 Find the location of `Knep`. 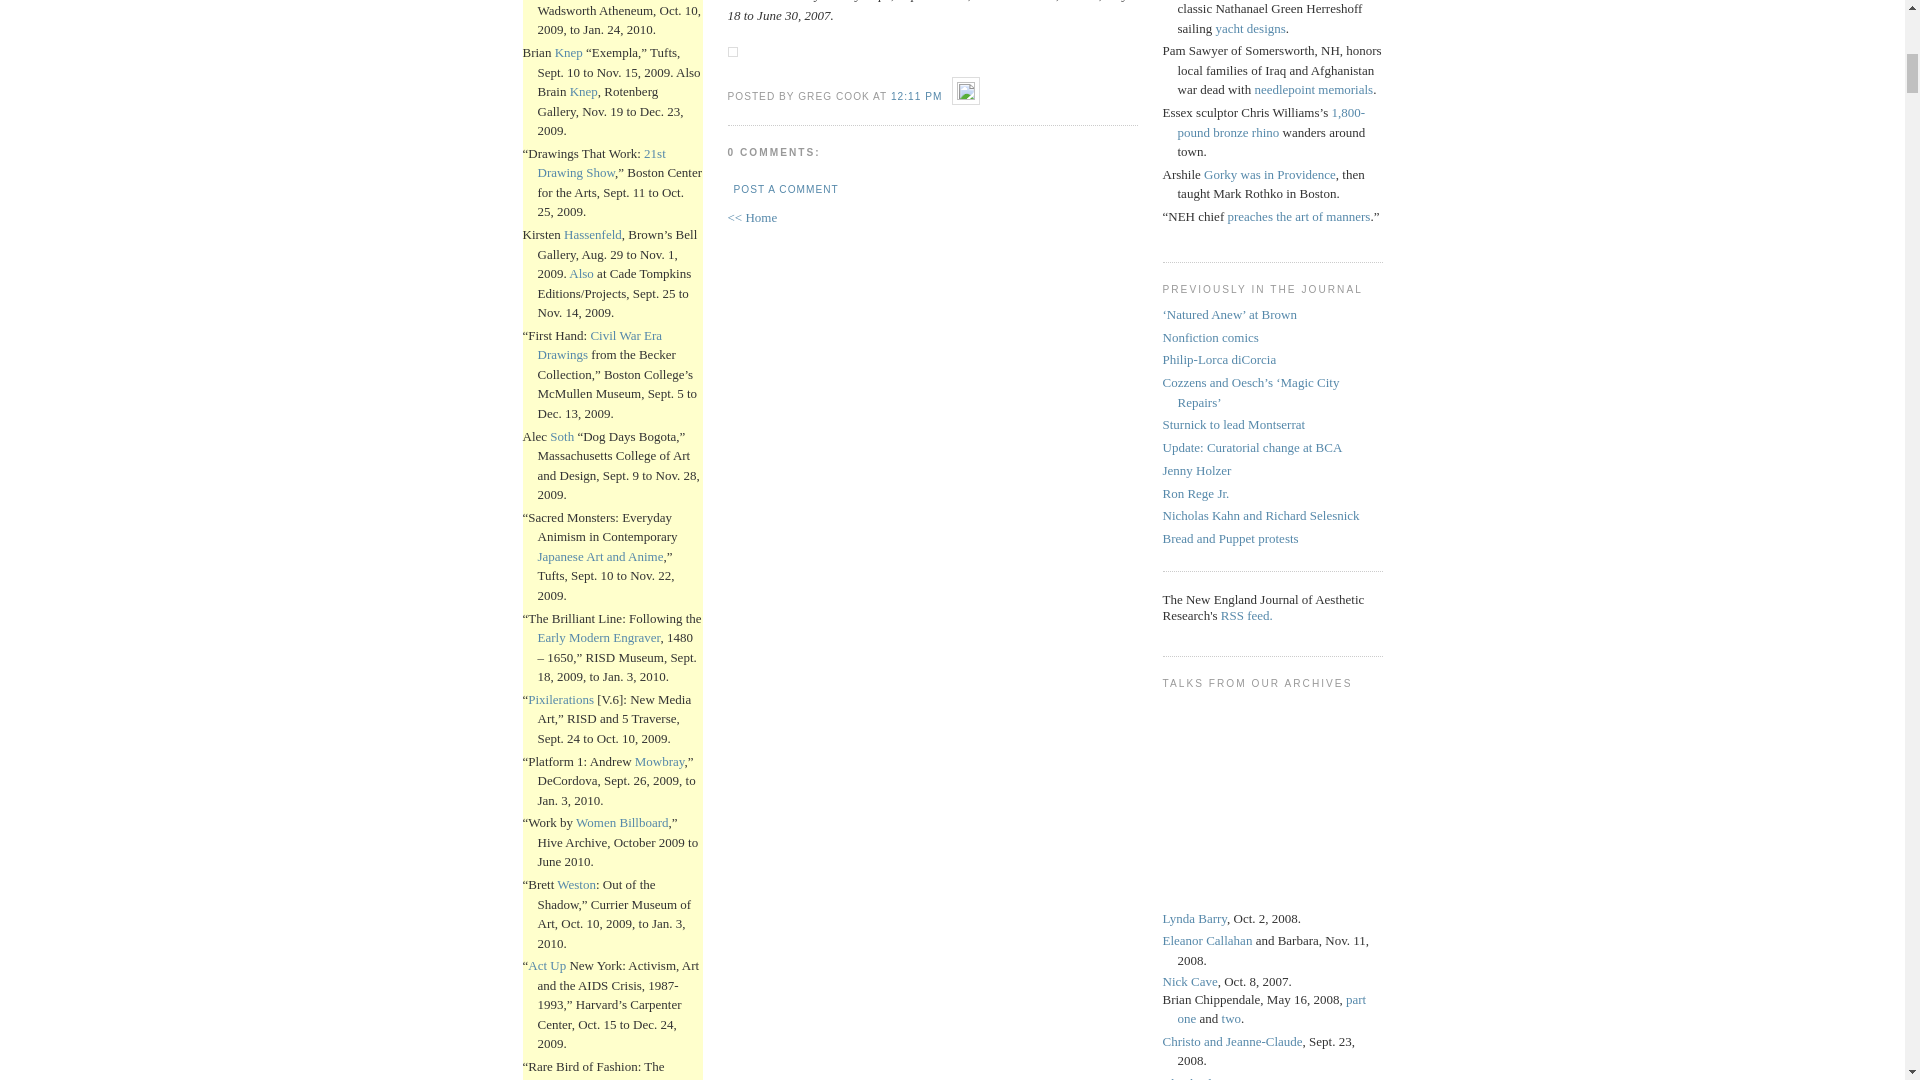

Knep is located at coordinates (568, 52).